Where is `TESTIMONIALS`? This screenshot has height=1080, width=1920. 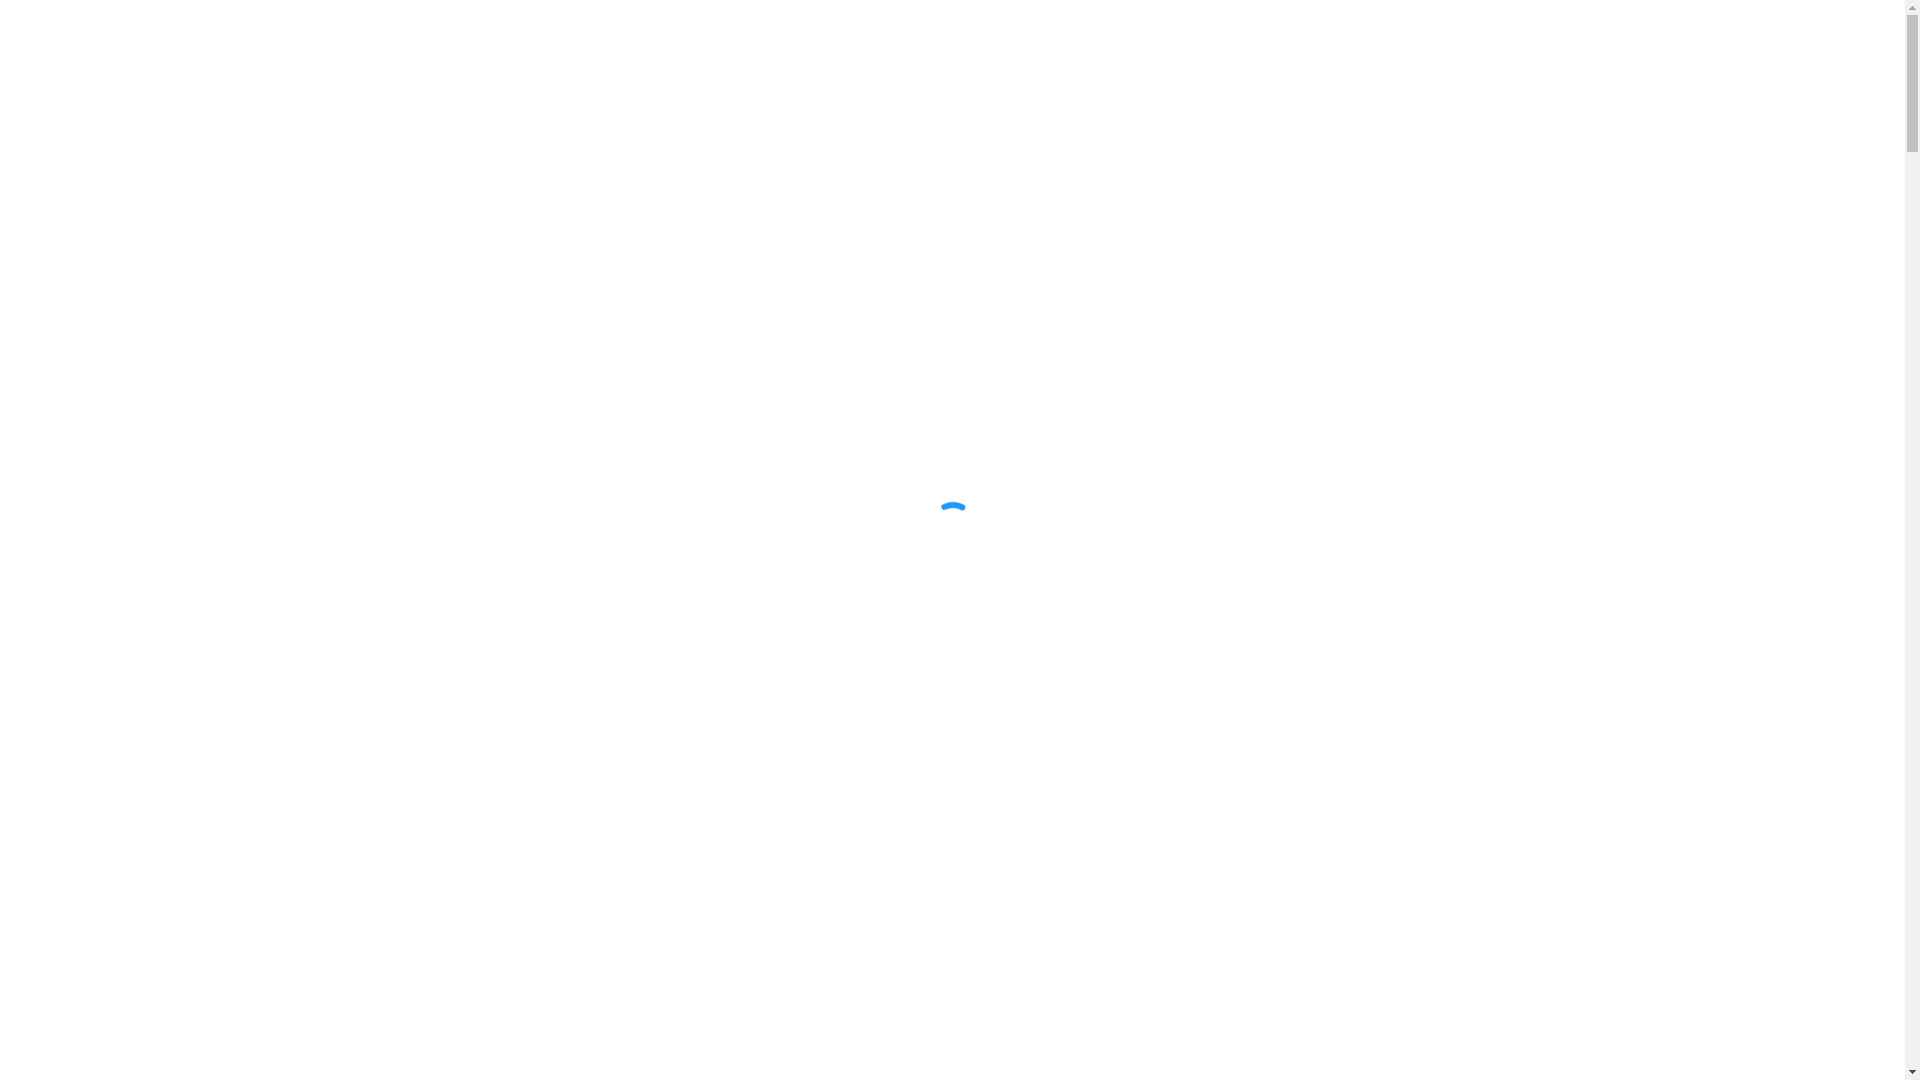 TESTIMONIALS is located at coordinates (1311, 43).